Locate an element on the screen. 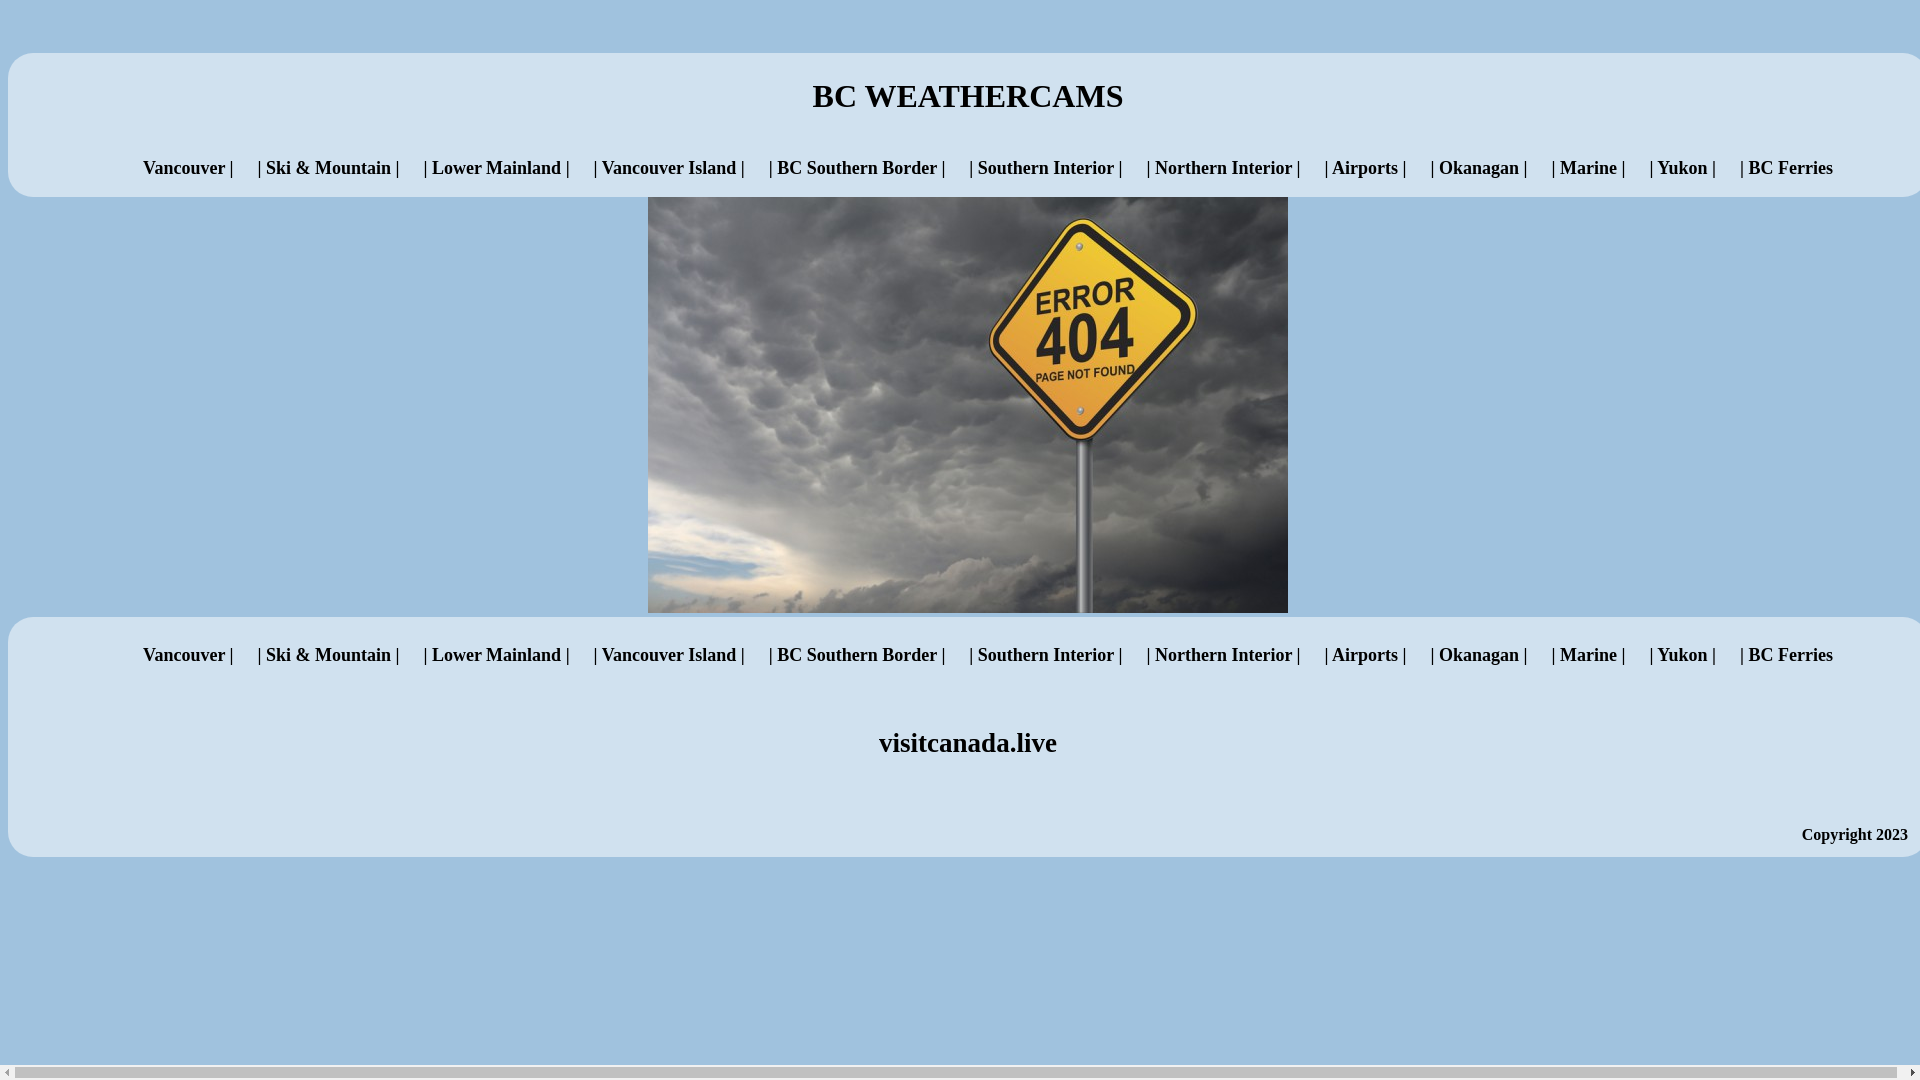 Image resolution: width=1920 pixels, height=1080 pixels. | Ski & Mountain | is located at coordinates (329, 654).